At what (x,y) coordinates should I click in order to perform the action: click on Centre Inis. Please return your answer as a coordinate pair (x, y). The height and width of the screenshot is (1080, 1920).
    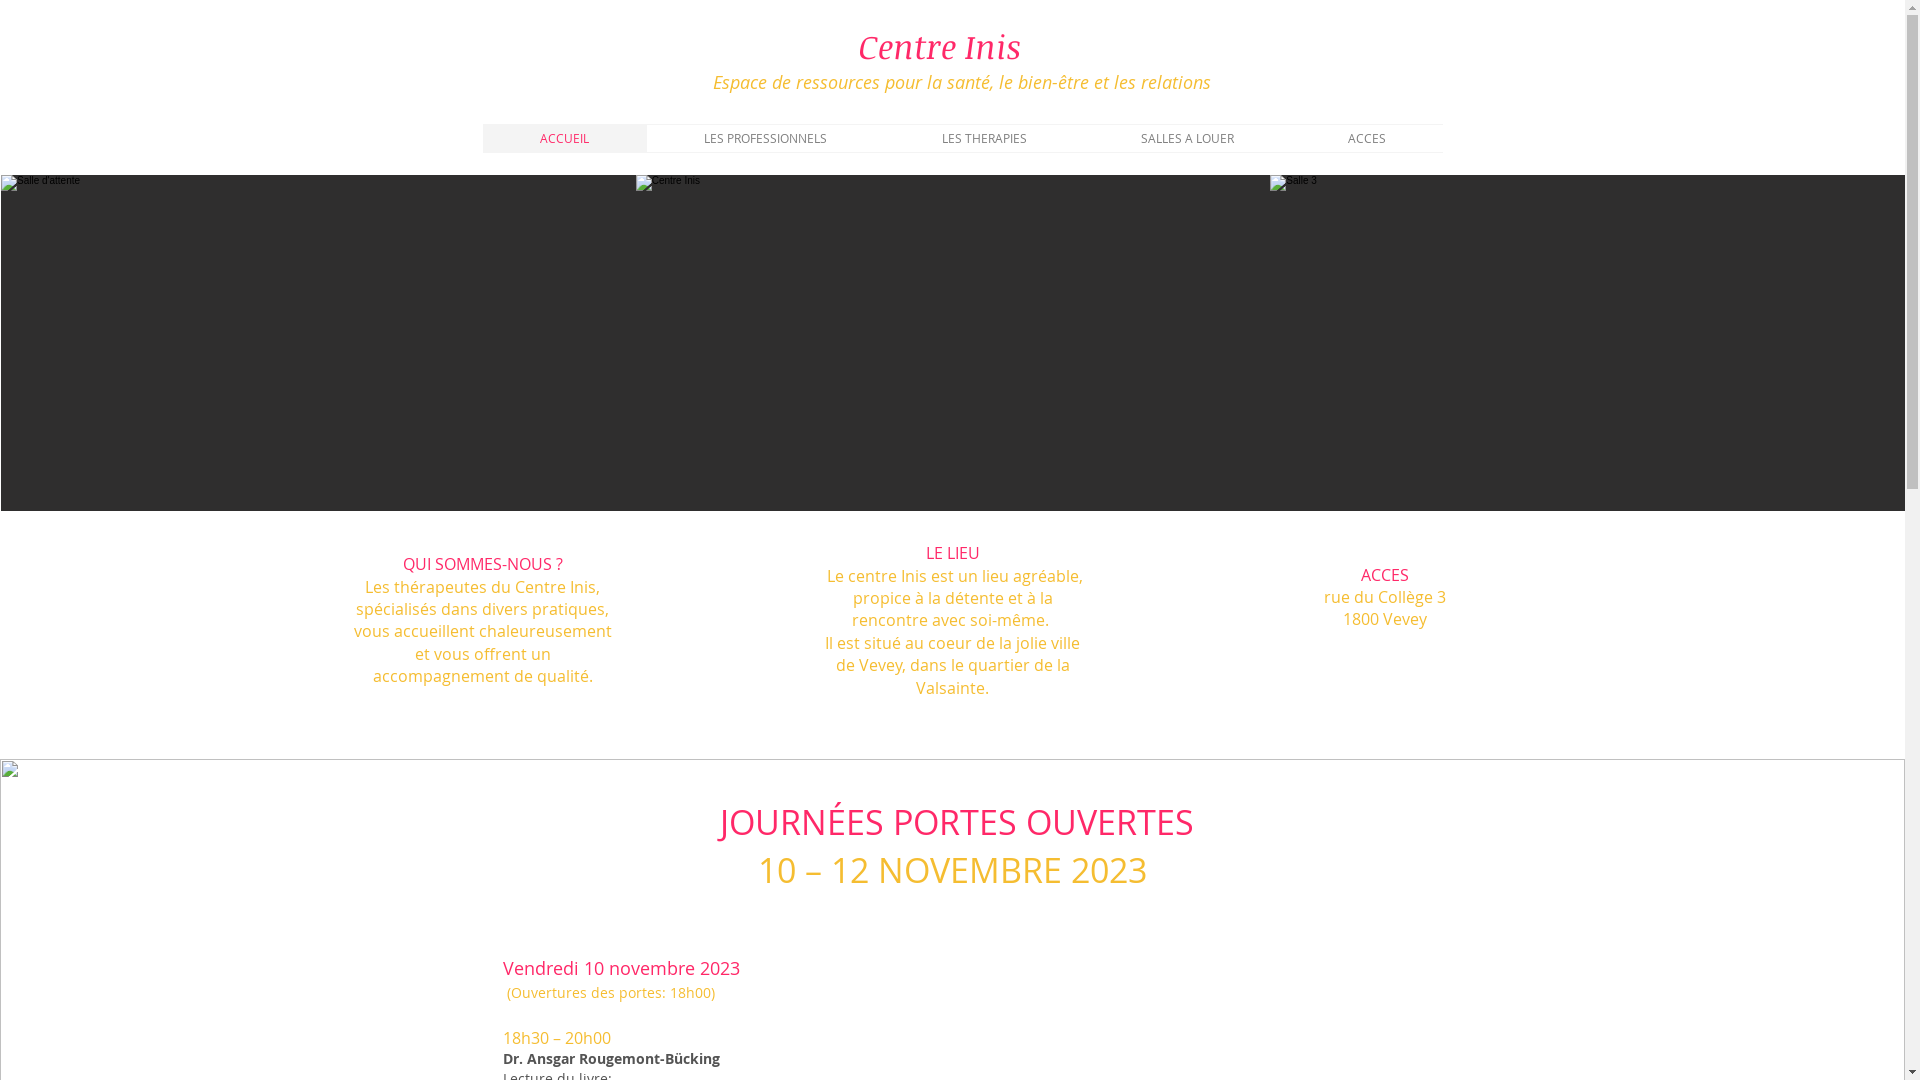
    Looking at the image, I should click on (939, 46).